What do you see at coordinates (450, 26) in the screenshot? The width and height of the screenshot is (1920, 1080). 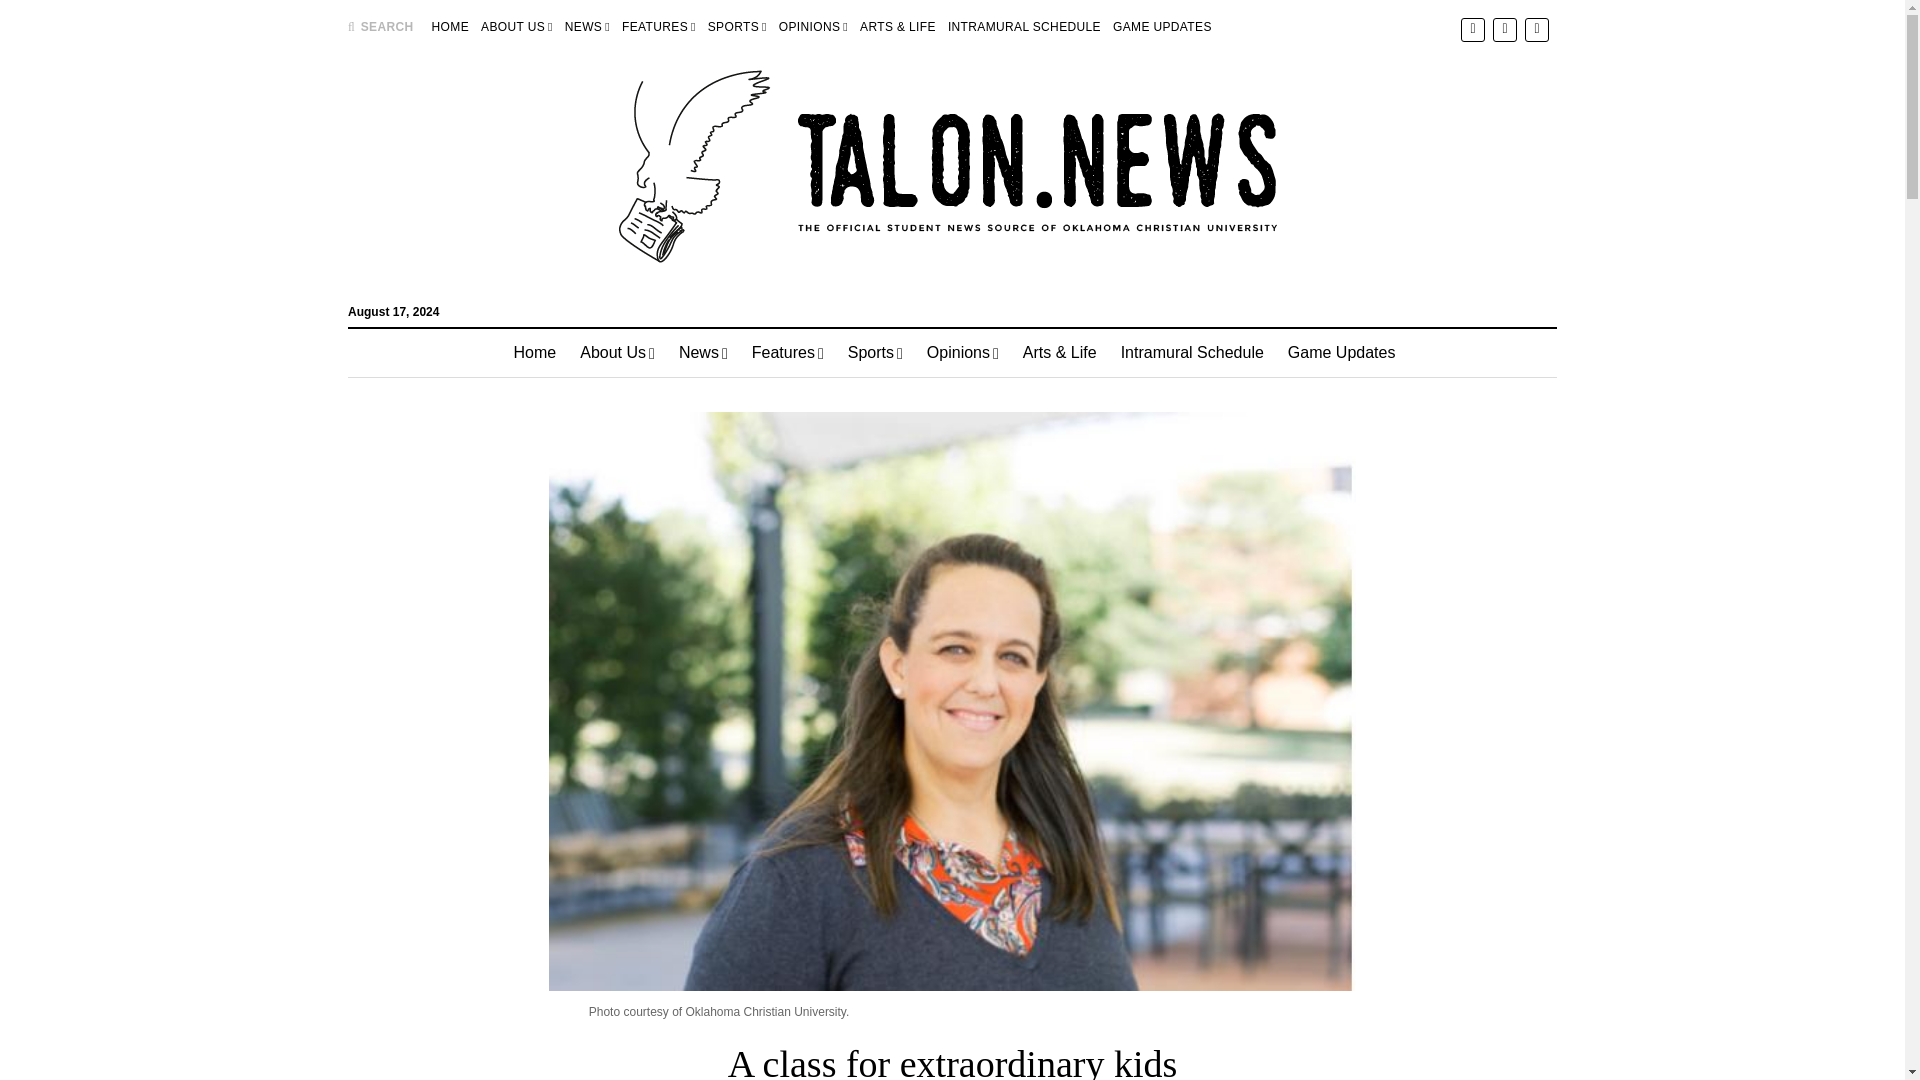 I see `HOME` at bounding box center [450, 26].